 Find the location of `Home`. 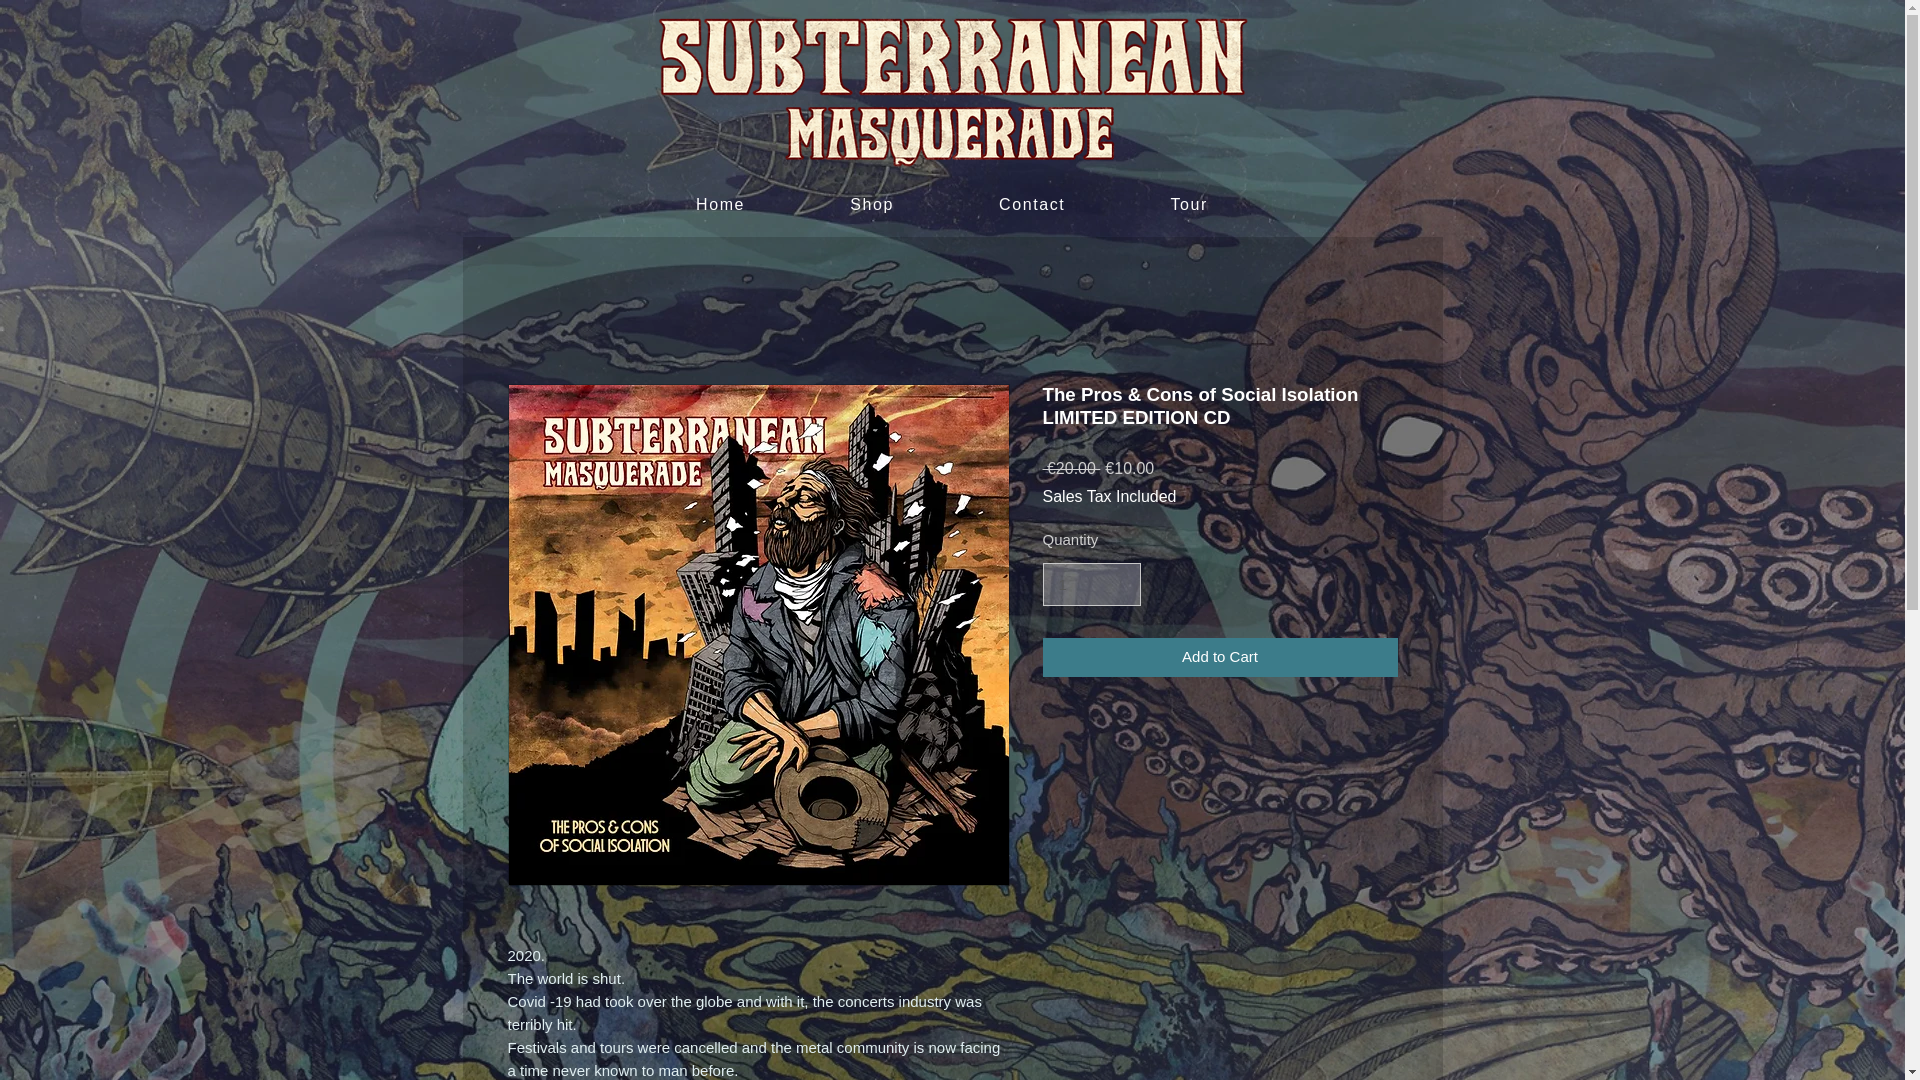

Home is located at coordinates (721, 204).